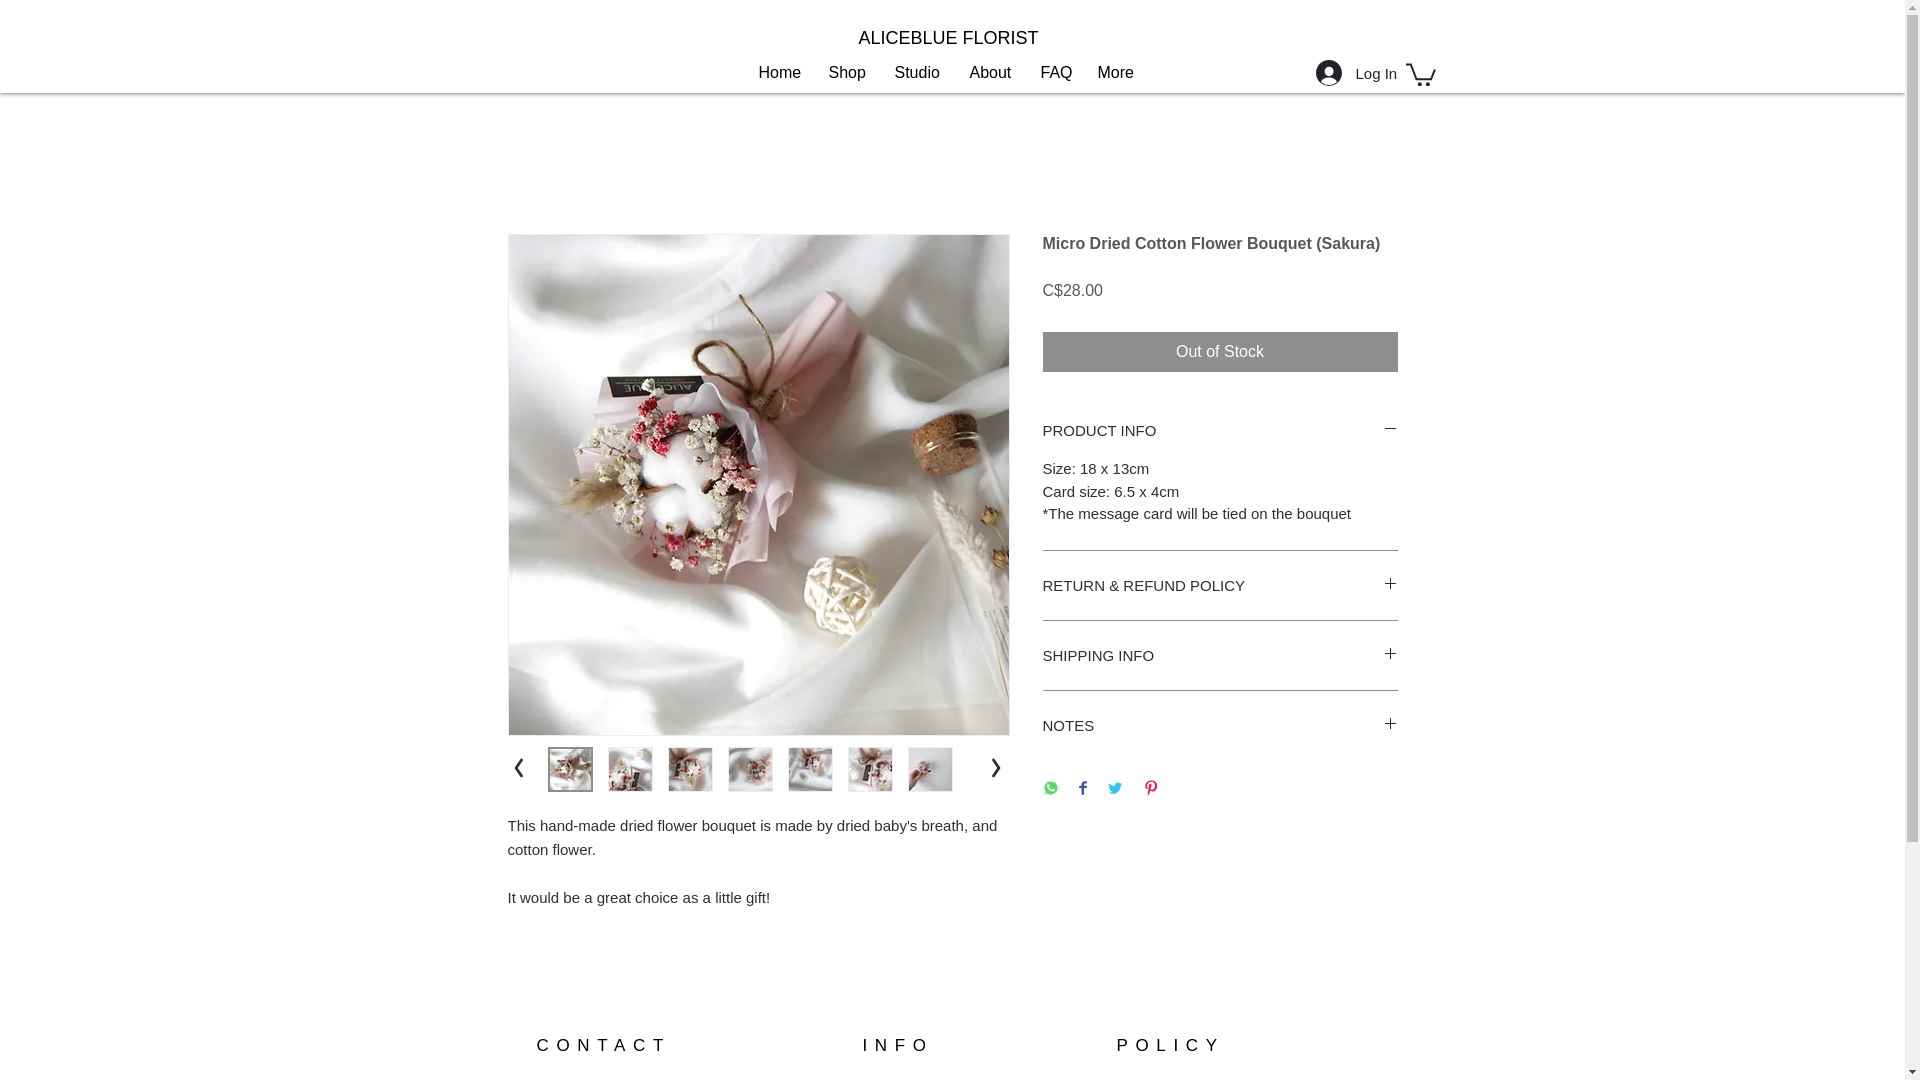 This screenshot has width=1920, height=1080. Describe the element at coordinates (1054, 72) in the screenshot. I see `FAQ` at that location.